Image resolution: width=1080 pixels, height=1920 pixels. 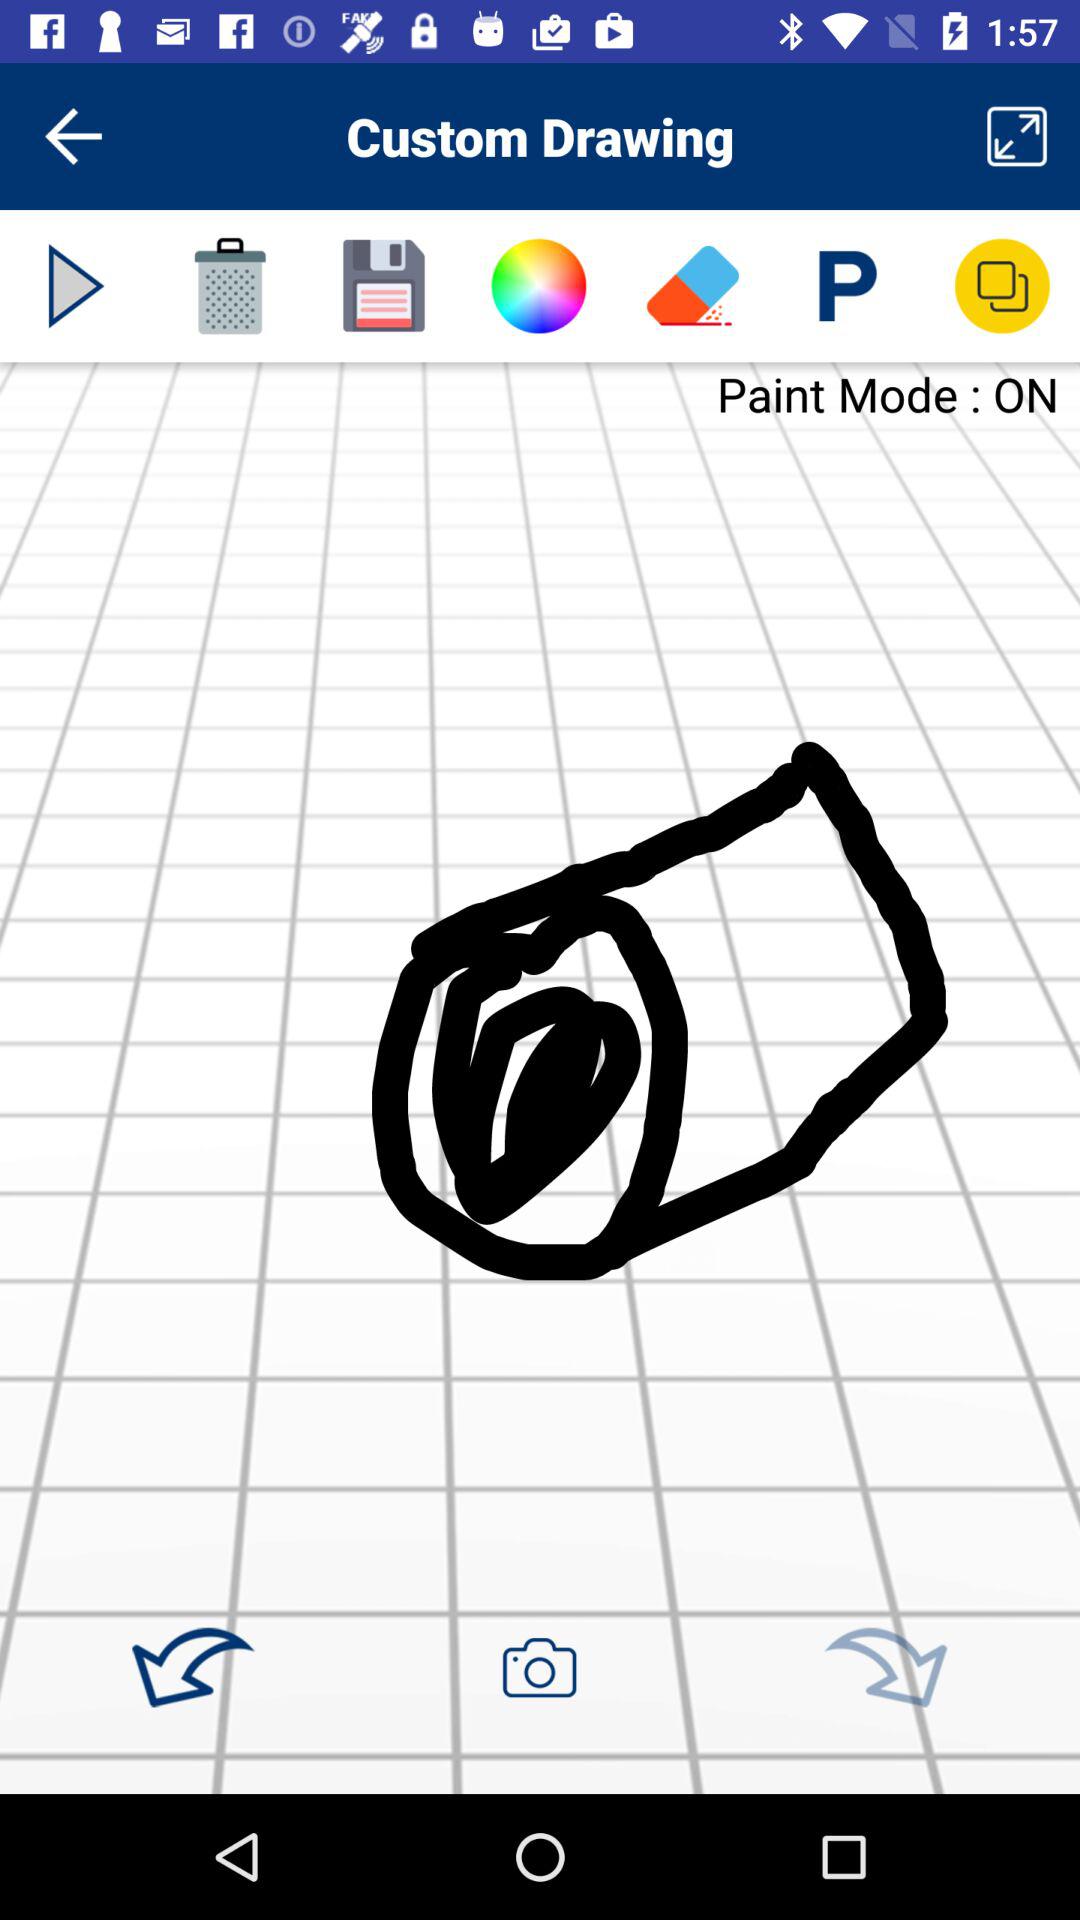 What do you see at coordinates (193, 1668) in the screenshot?
I see `undo action` at bounding box center [193, 1668].